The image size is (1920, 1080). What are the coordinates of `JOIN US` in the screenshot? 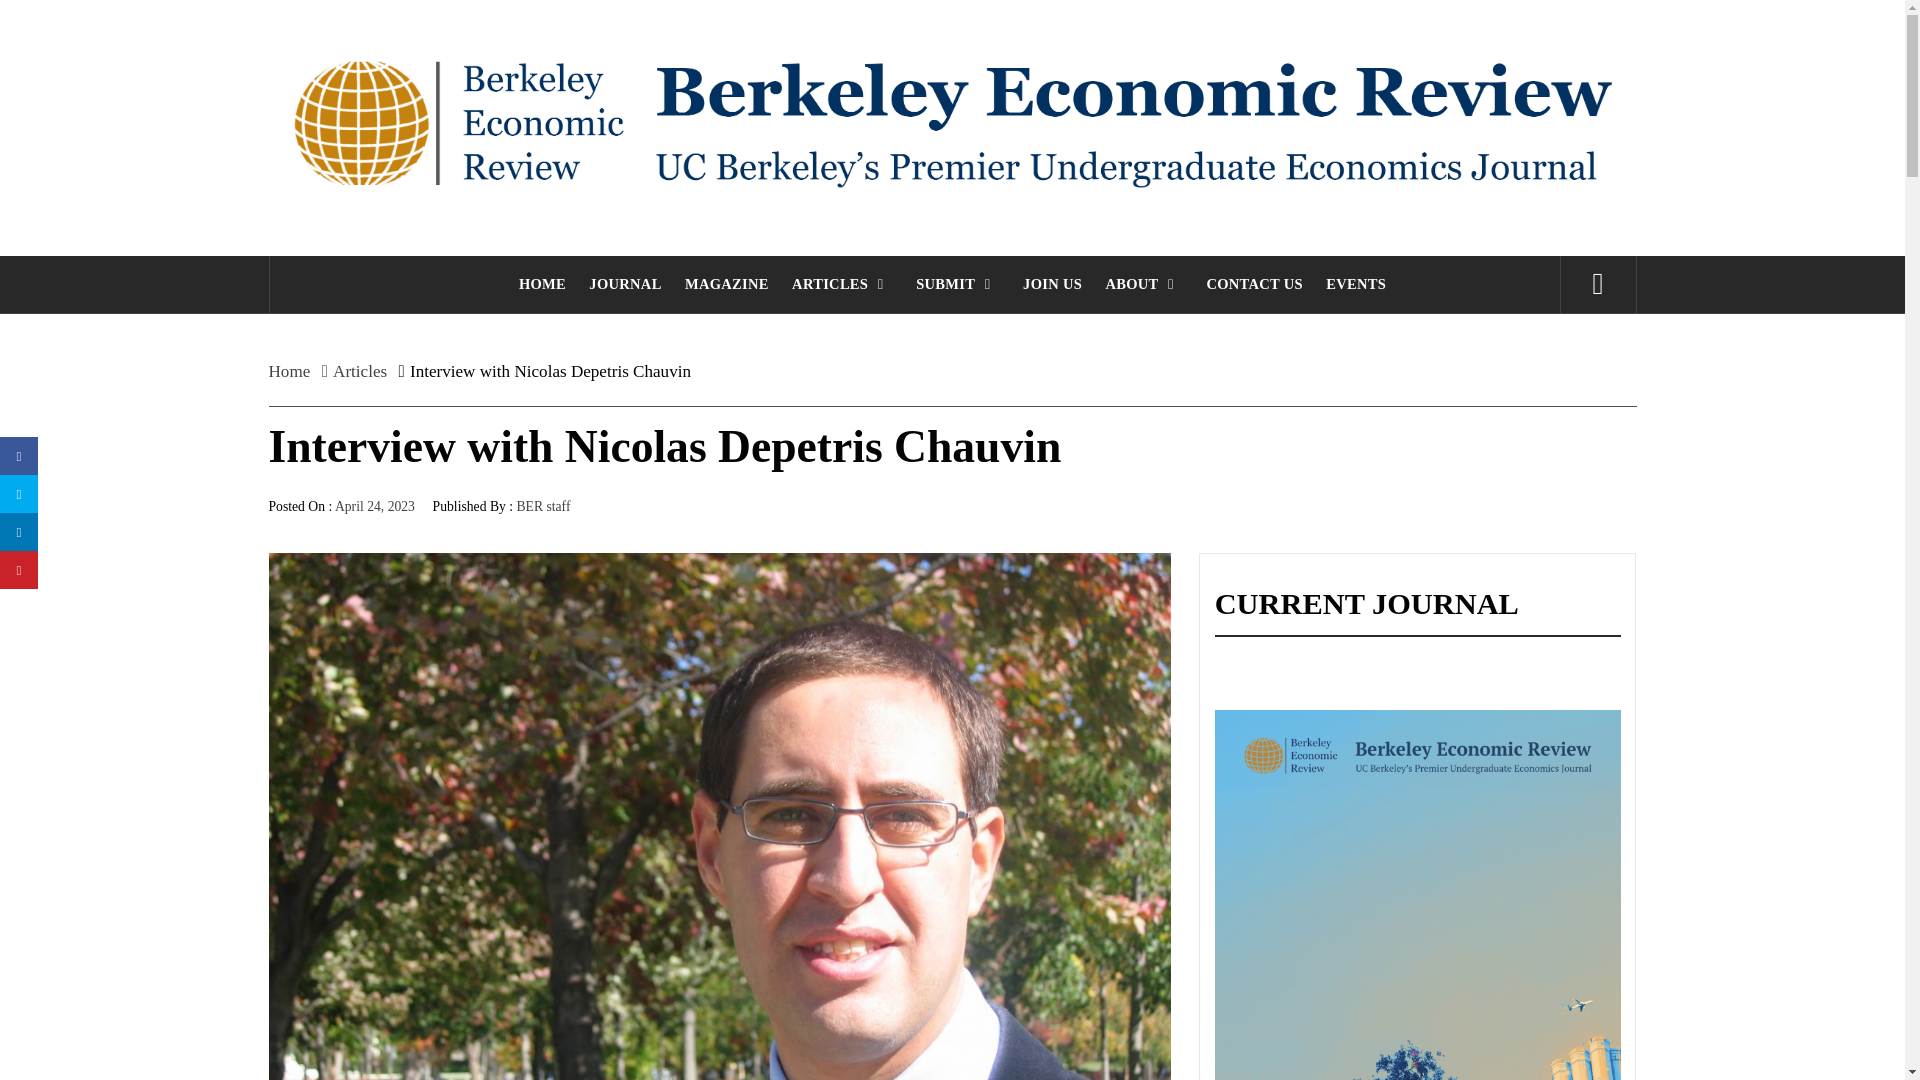 It's located at (1108, 298).